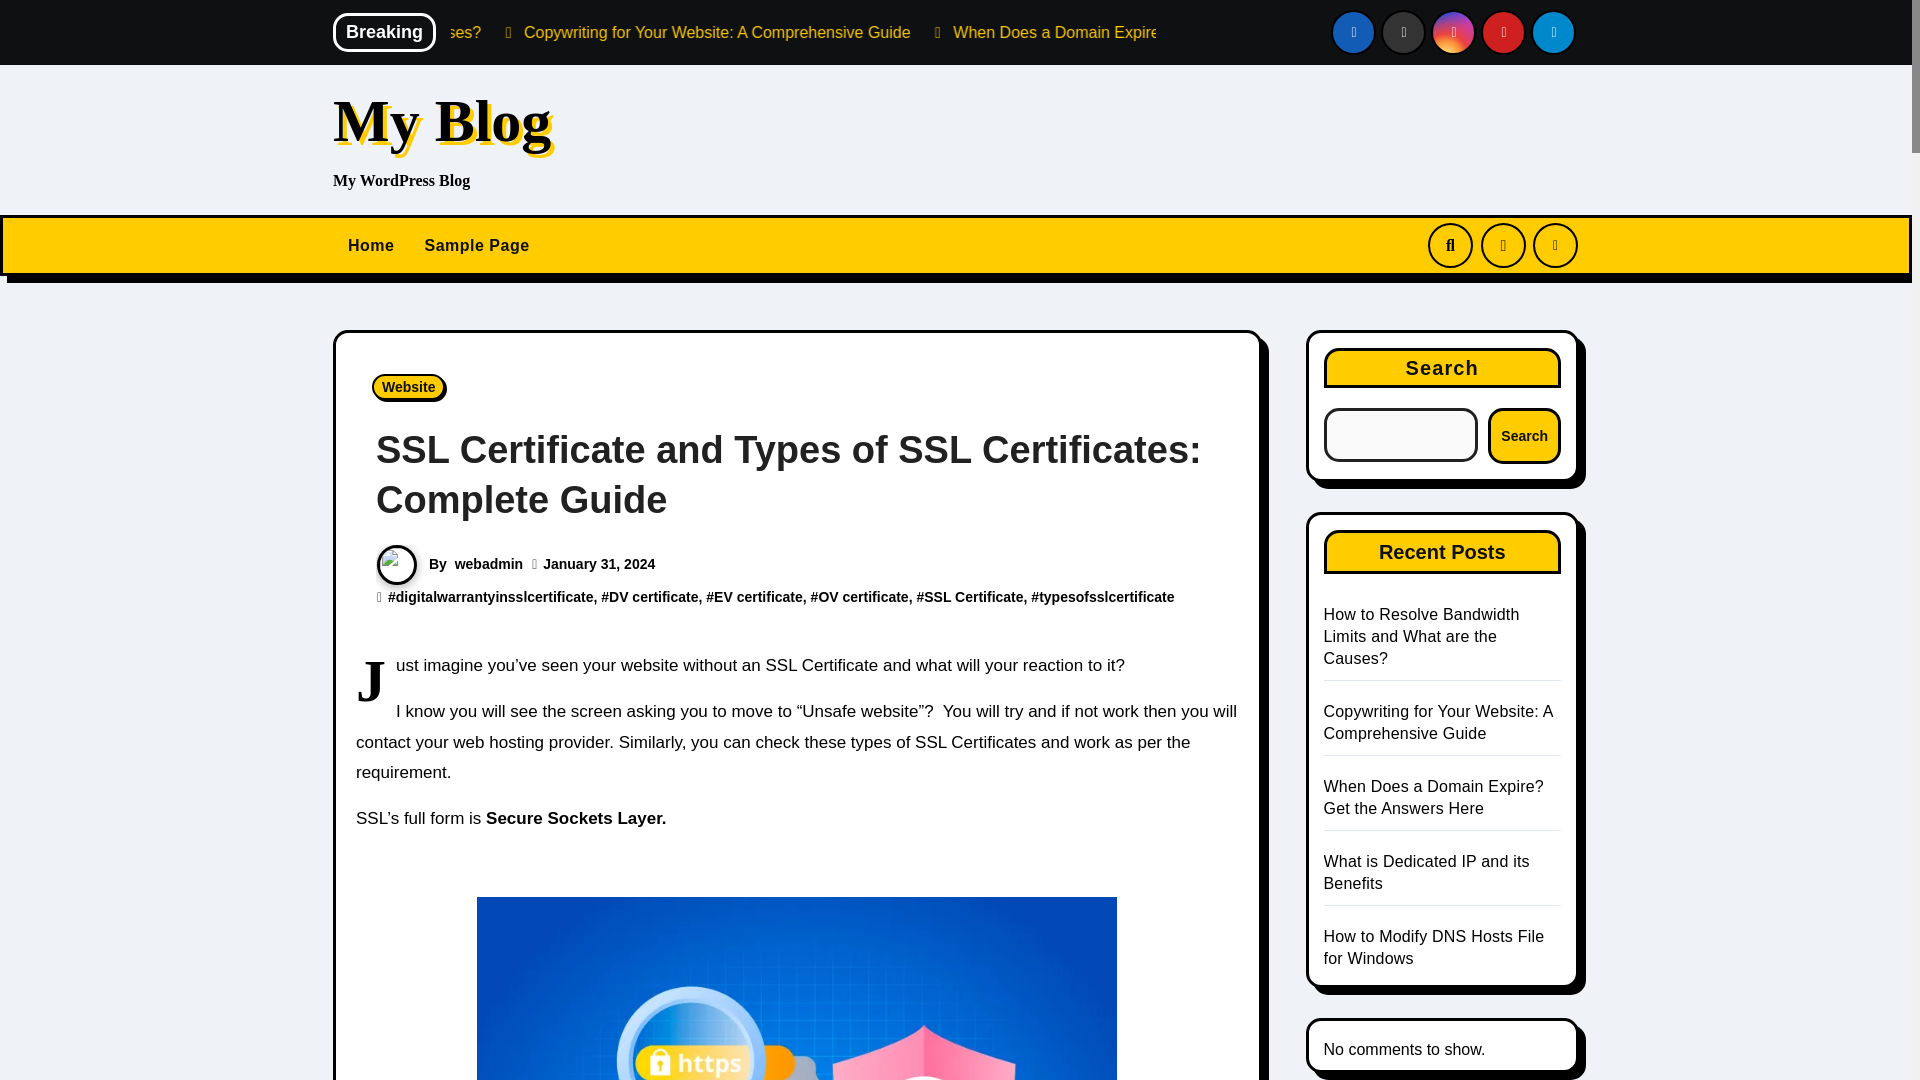  What do you see at coordinates (973, 596) in the screenshot?
I see `SSL Certificate` at bounding box center [973, 596].